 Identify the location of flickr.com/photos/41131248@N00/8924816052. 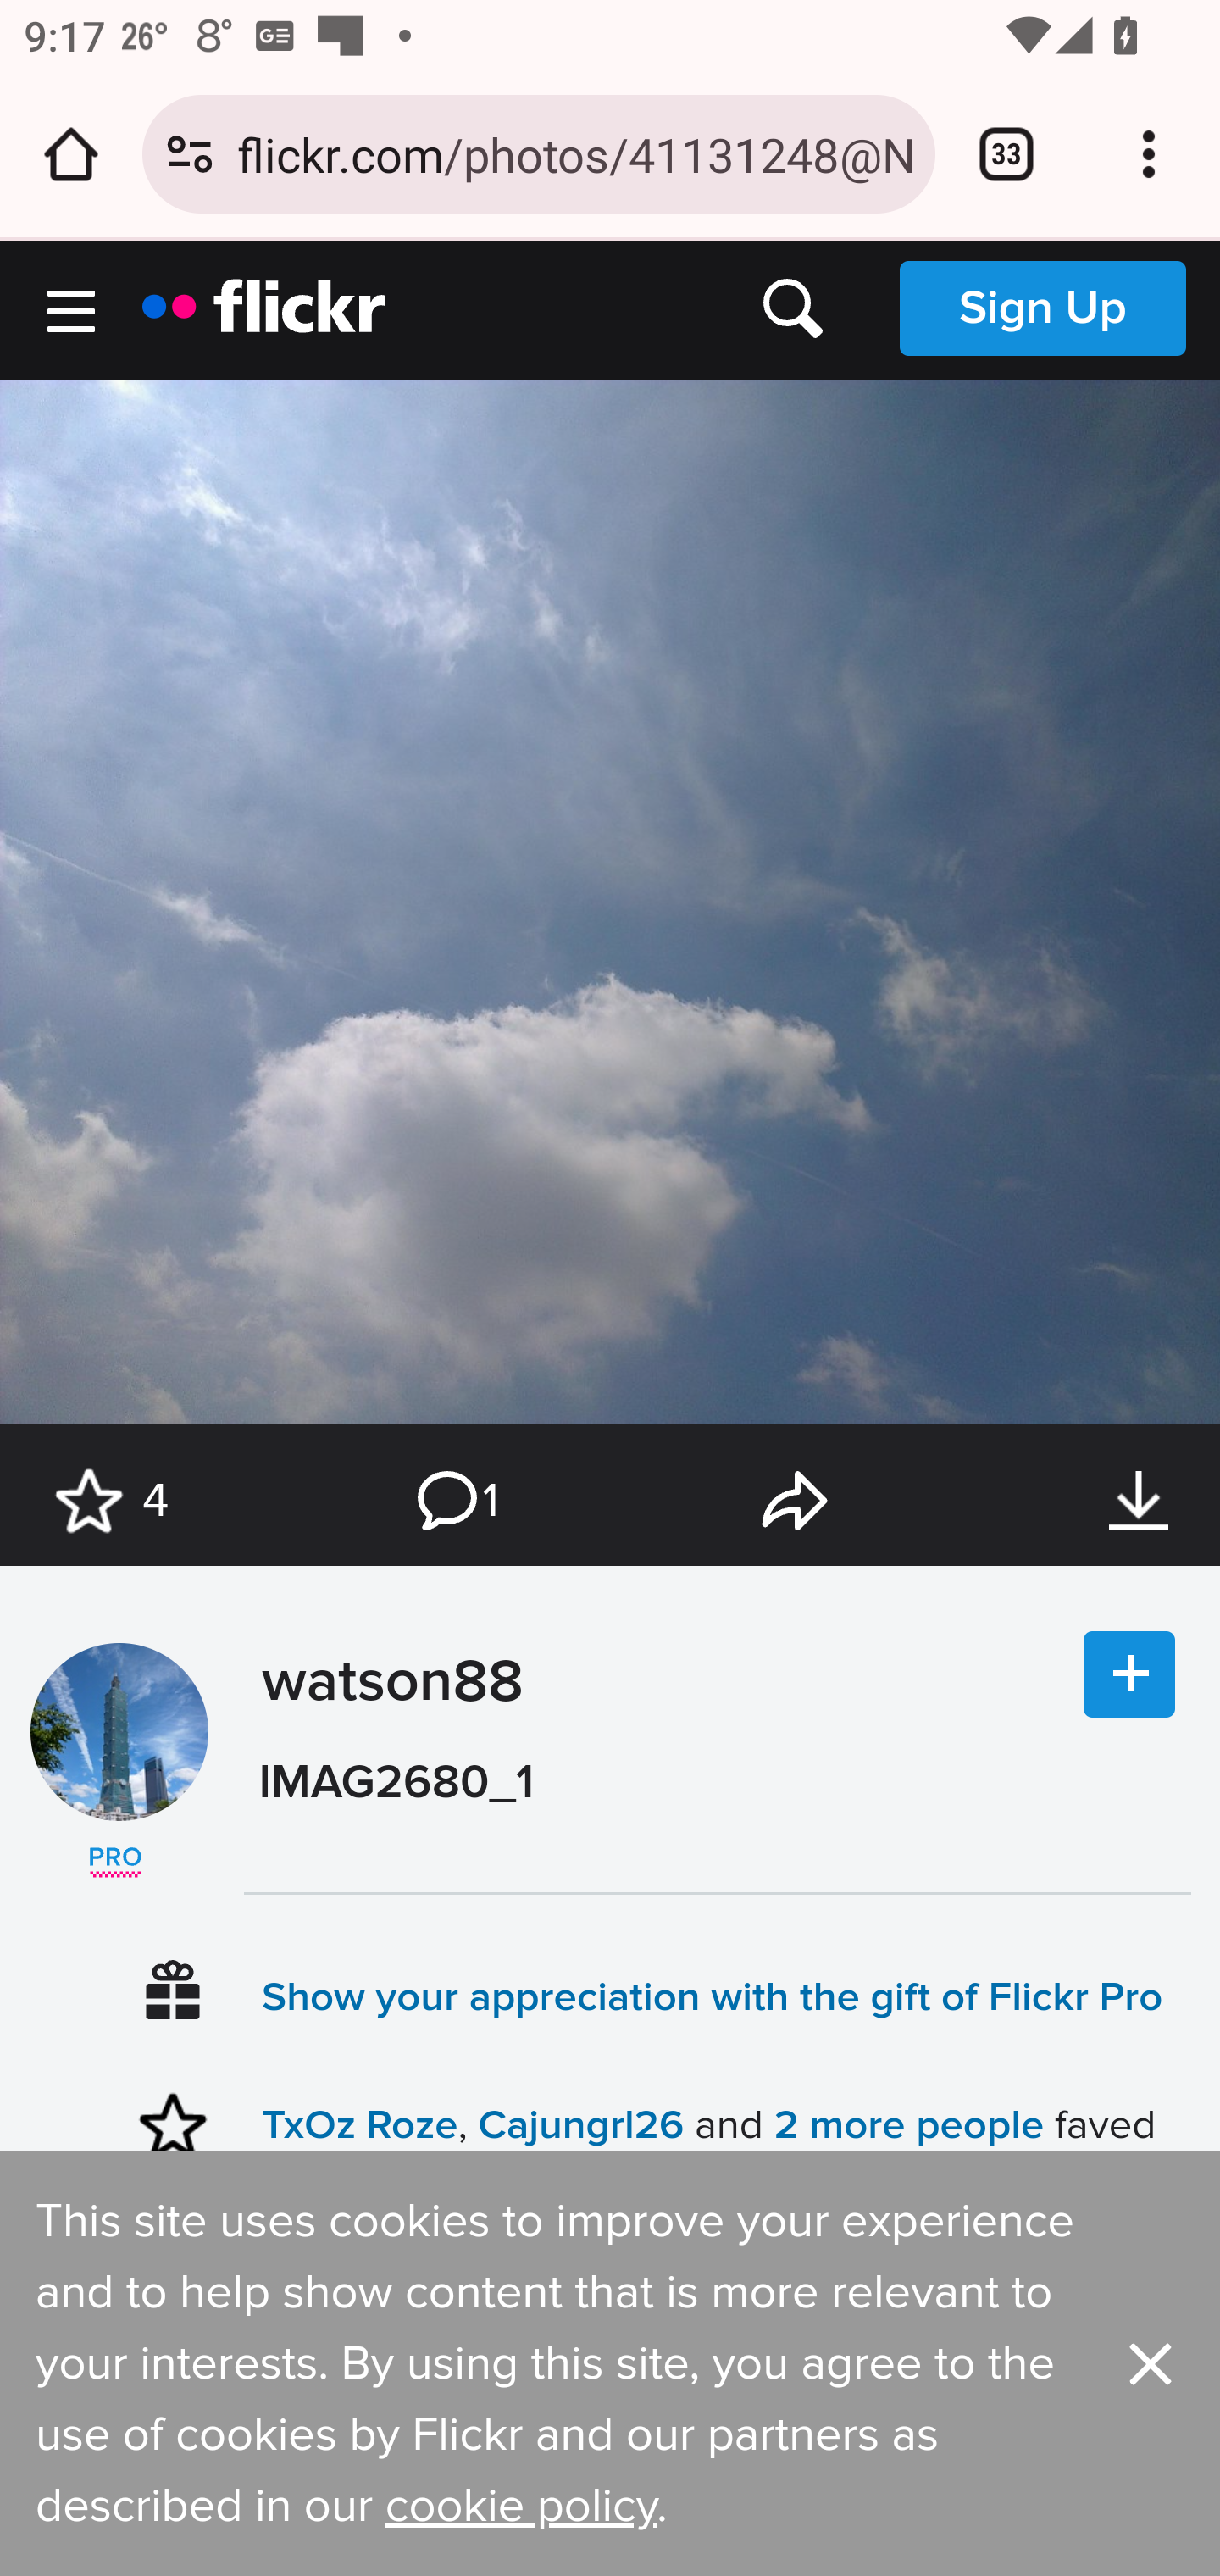
(574, 153).